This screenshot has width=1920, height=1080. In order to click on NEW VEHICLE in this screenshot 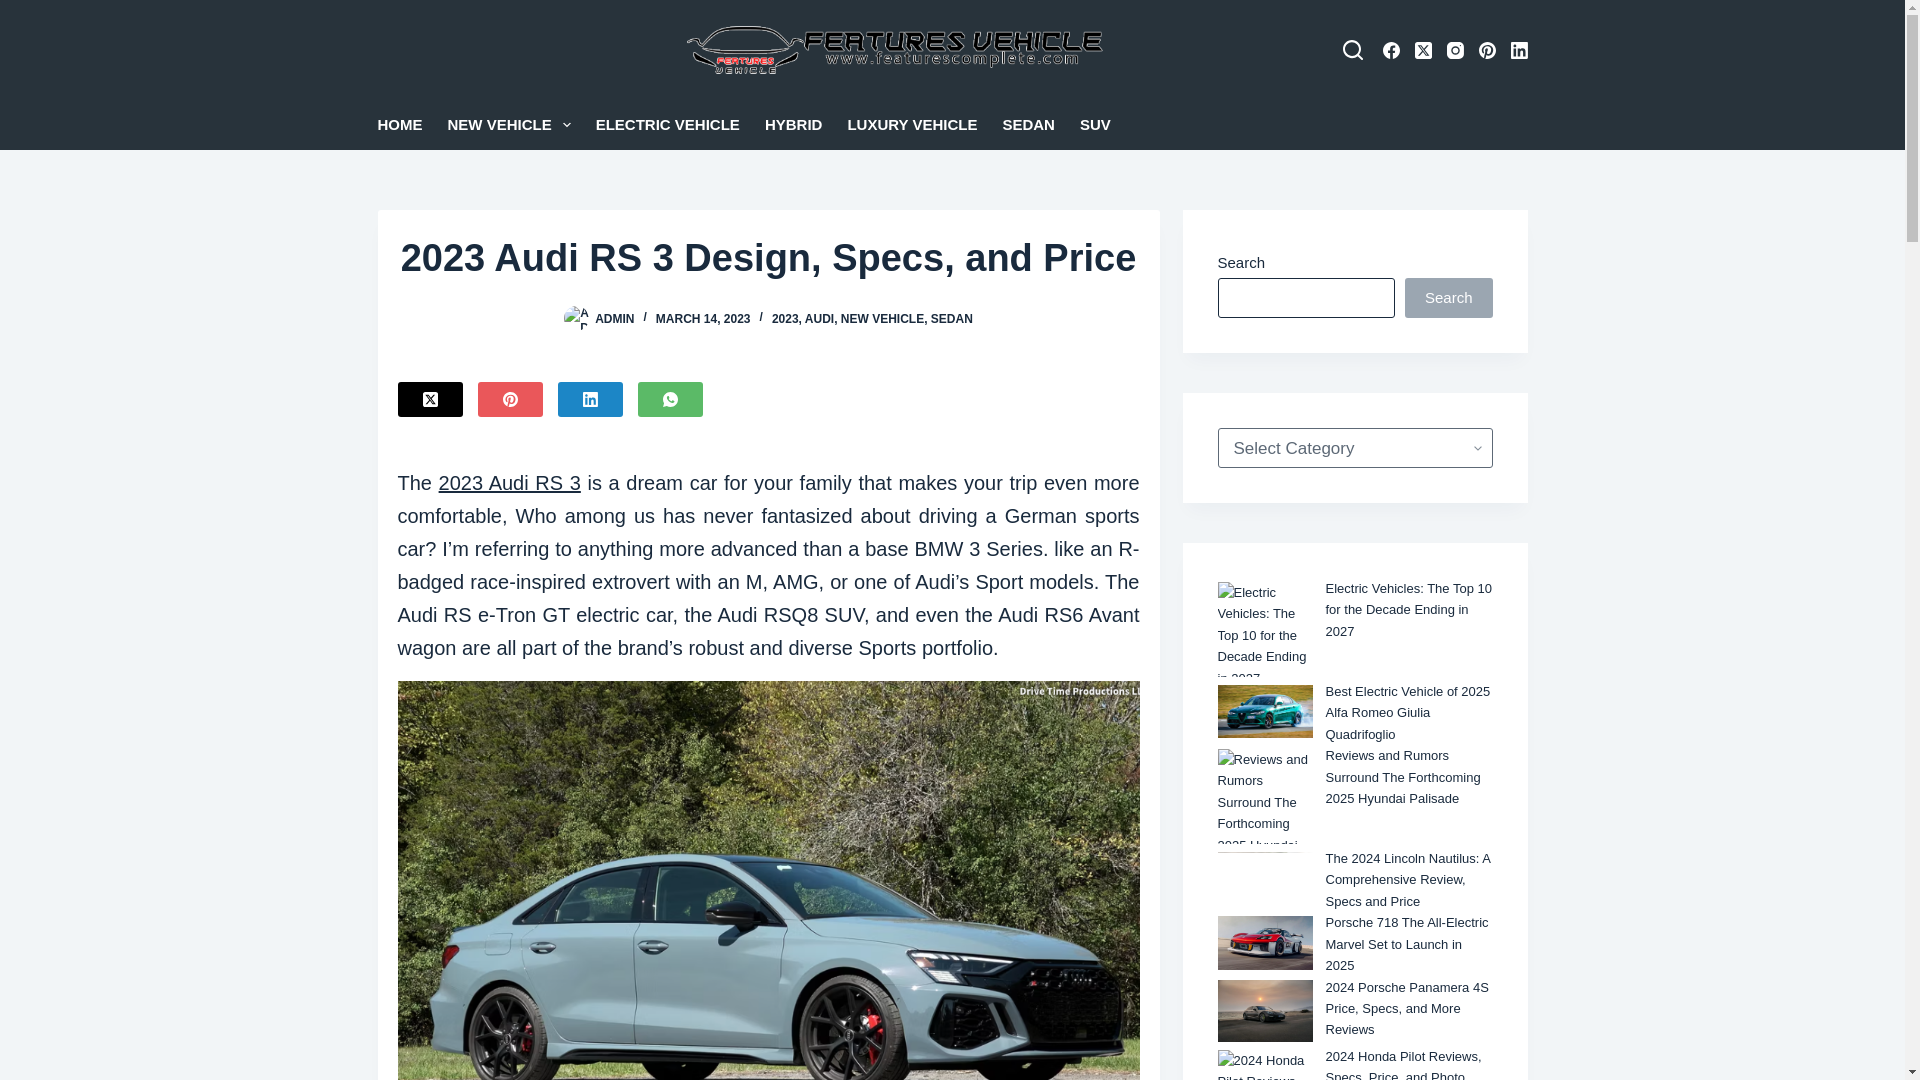, I will do `click(882, 319)`.